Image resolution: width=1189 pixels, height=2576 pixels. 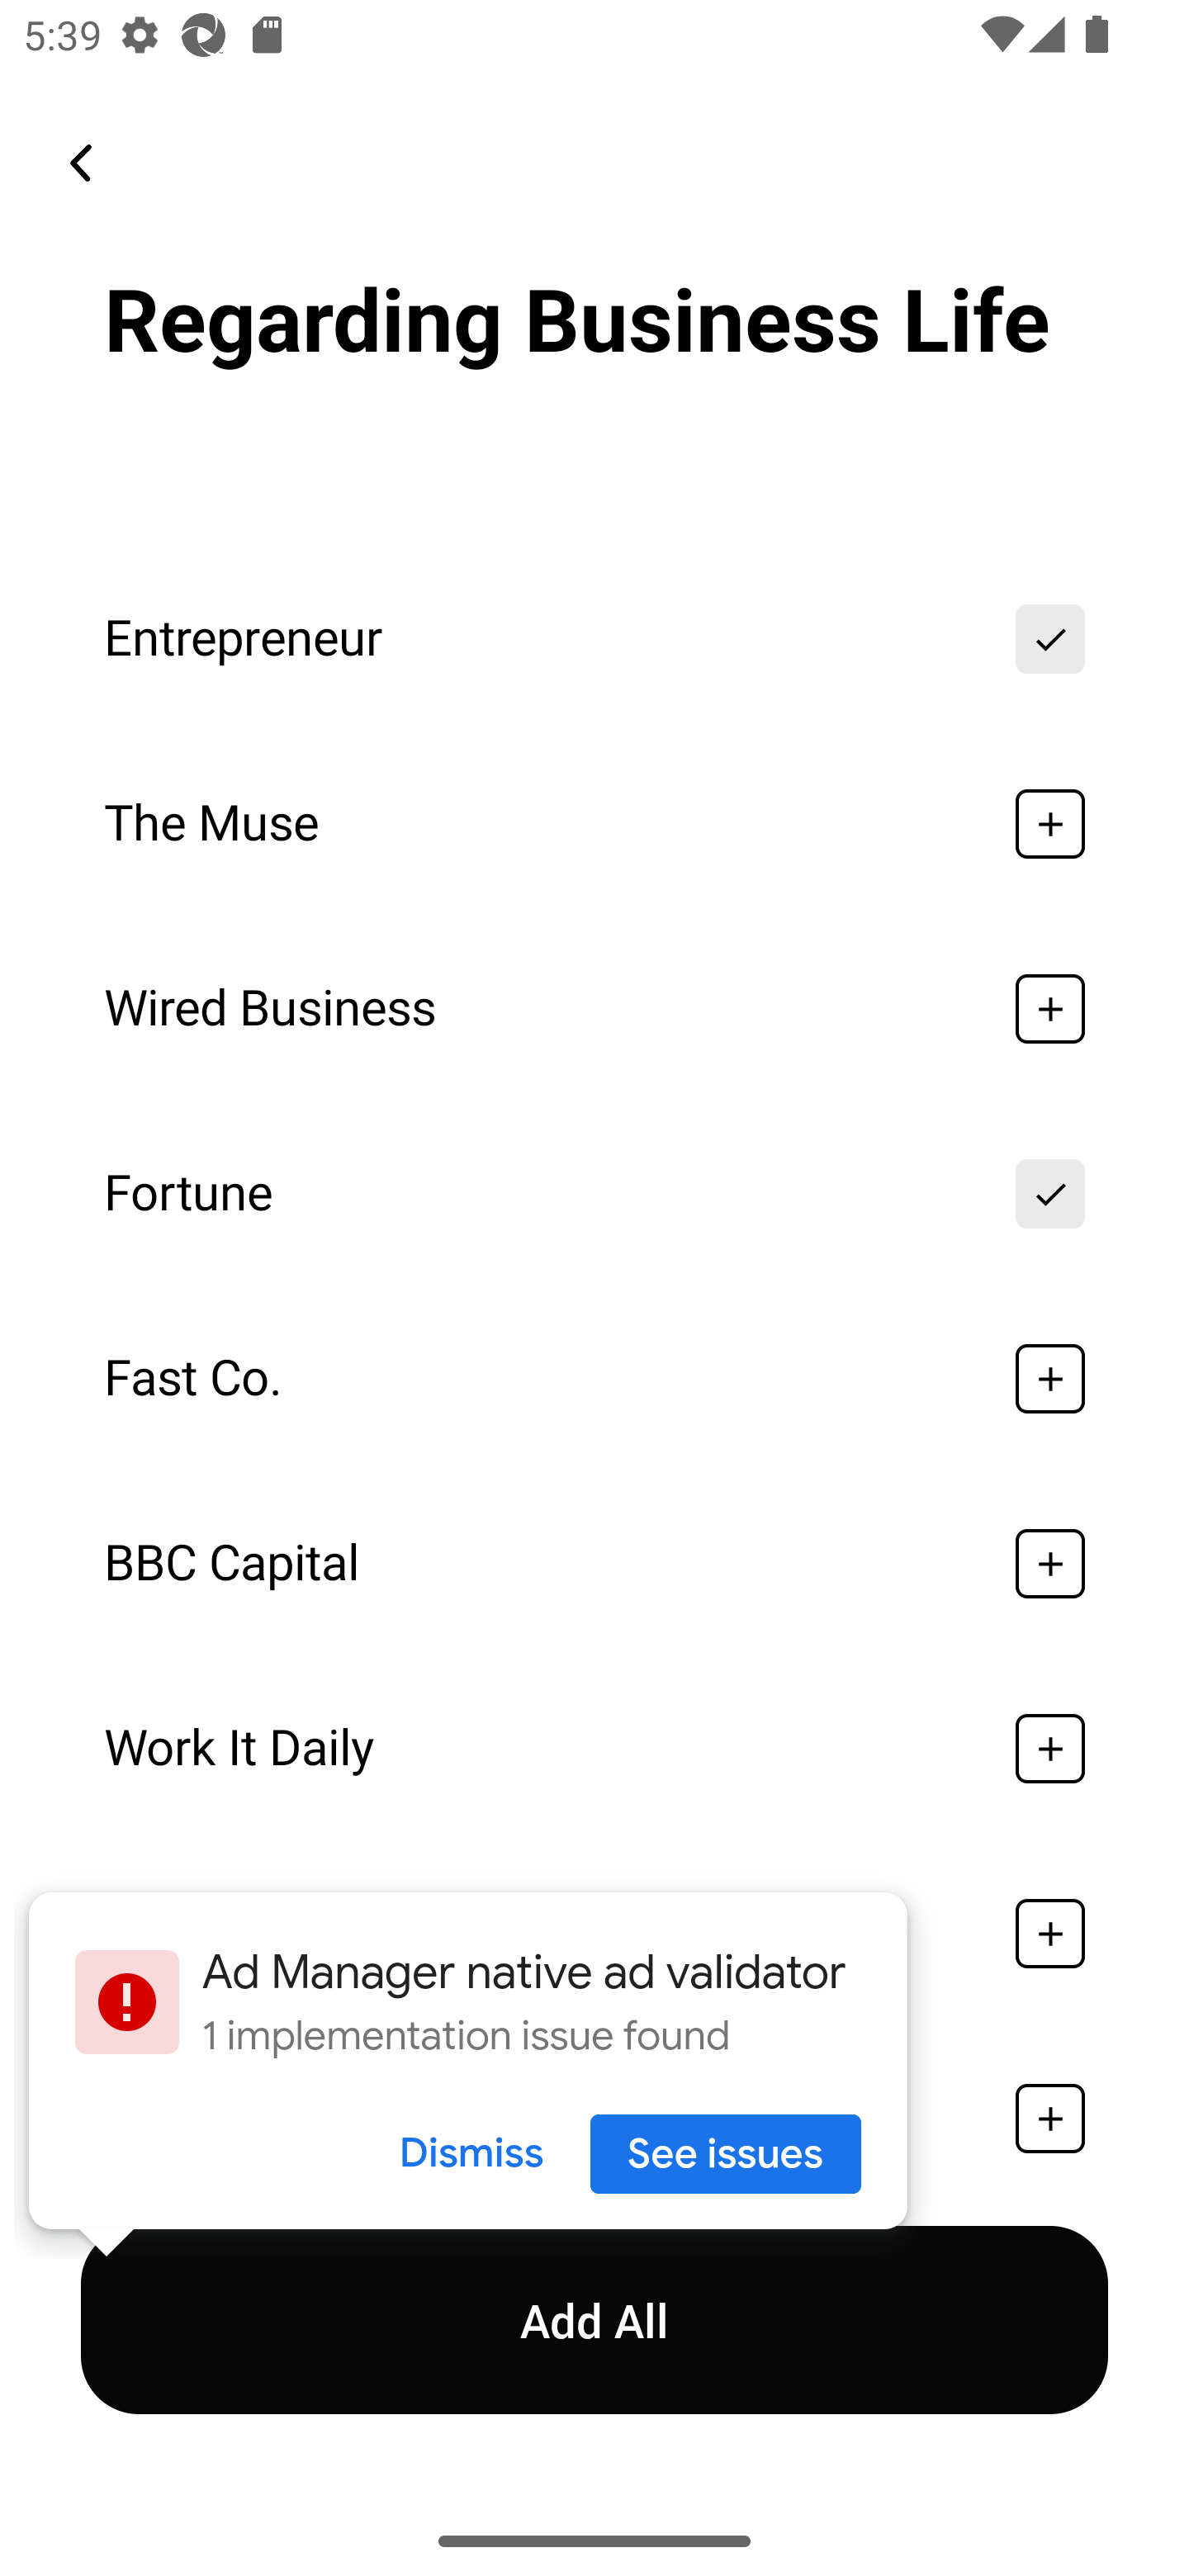 I want to click on Entrepreneur Add To My Bundle, so click(x=594, y=639).